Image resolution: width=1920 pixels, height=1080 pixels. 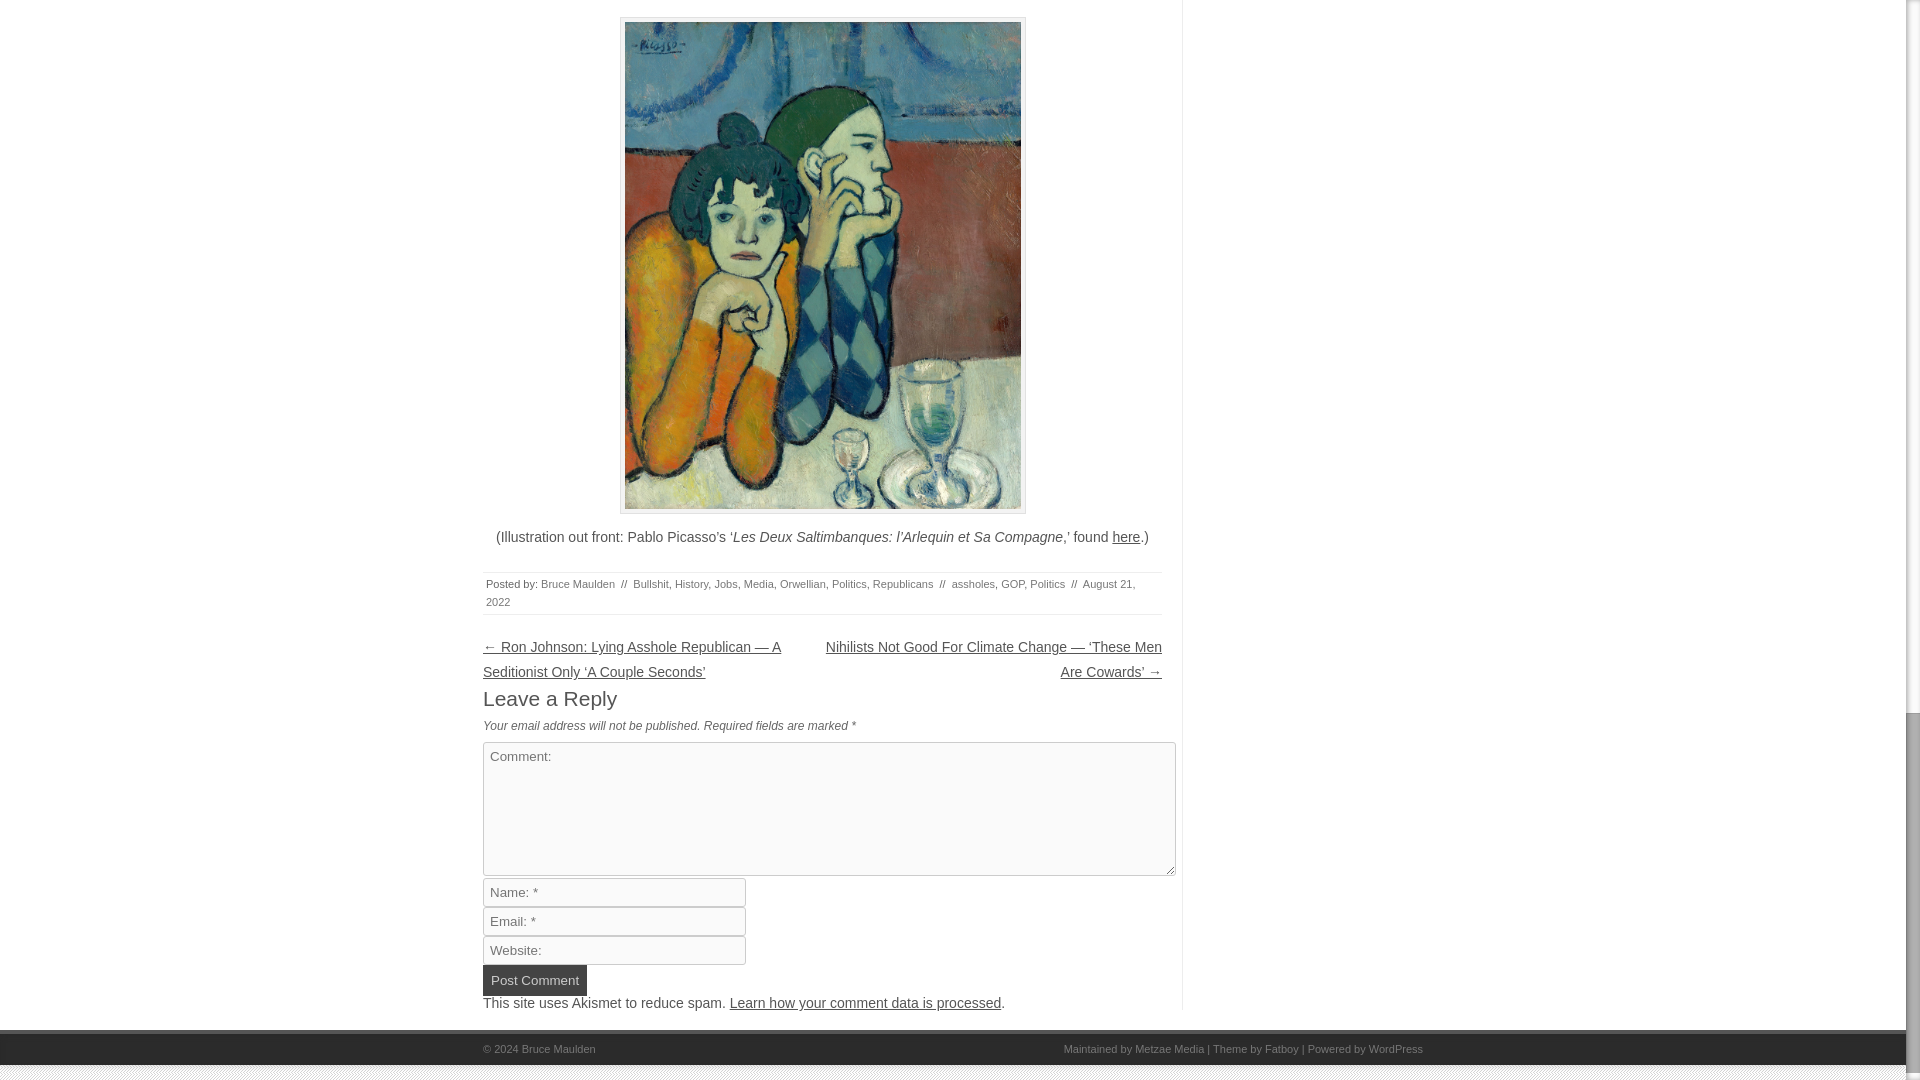 I want to click on Learn how your comment data is processed, so click(x=866, y=1002).